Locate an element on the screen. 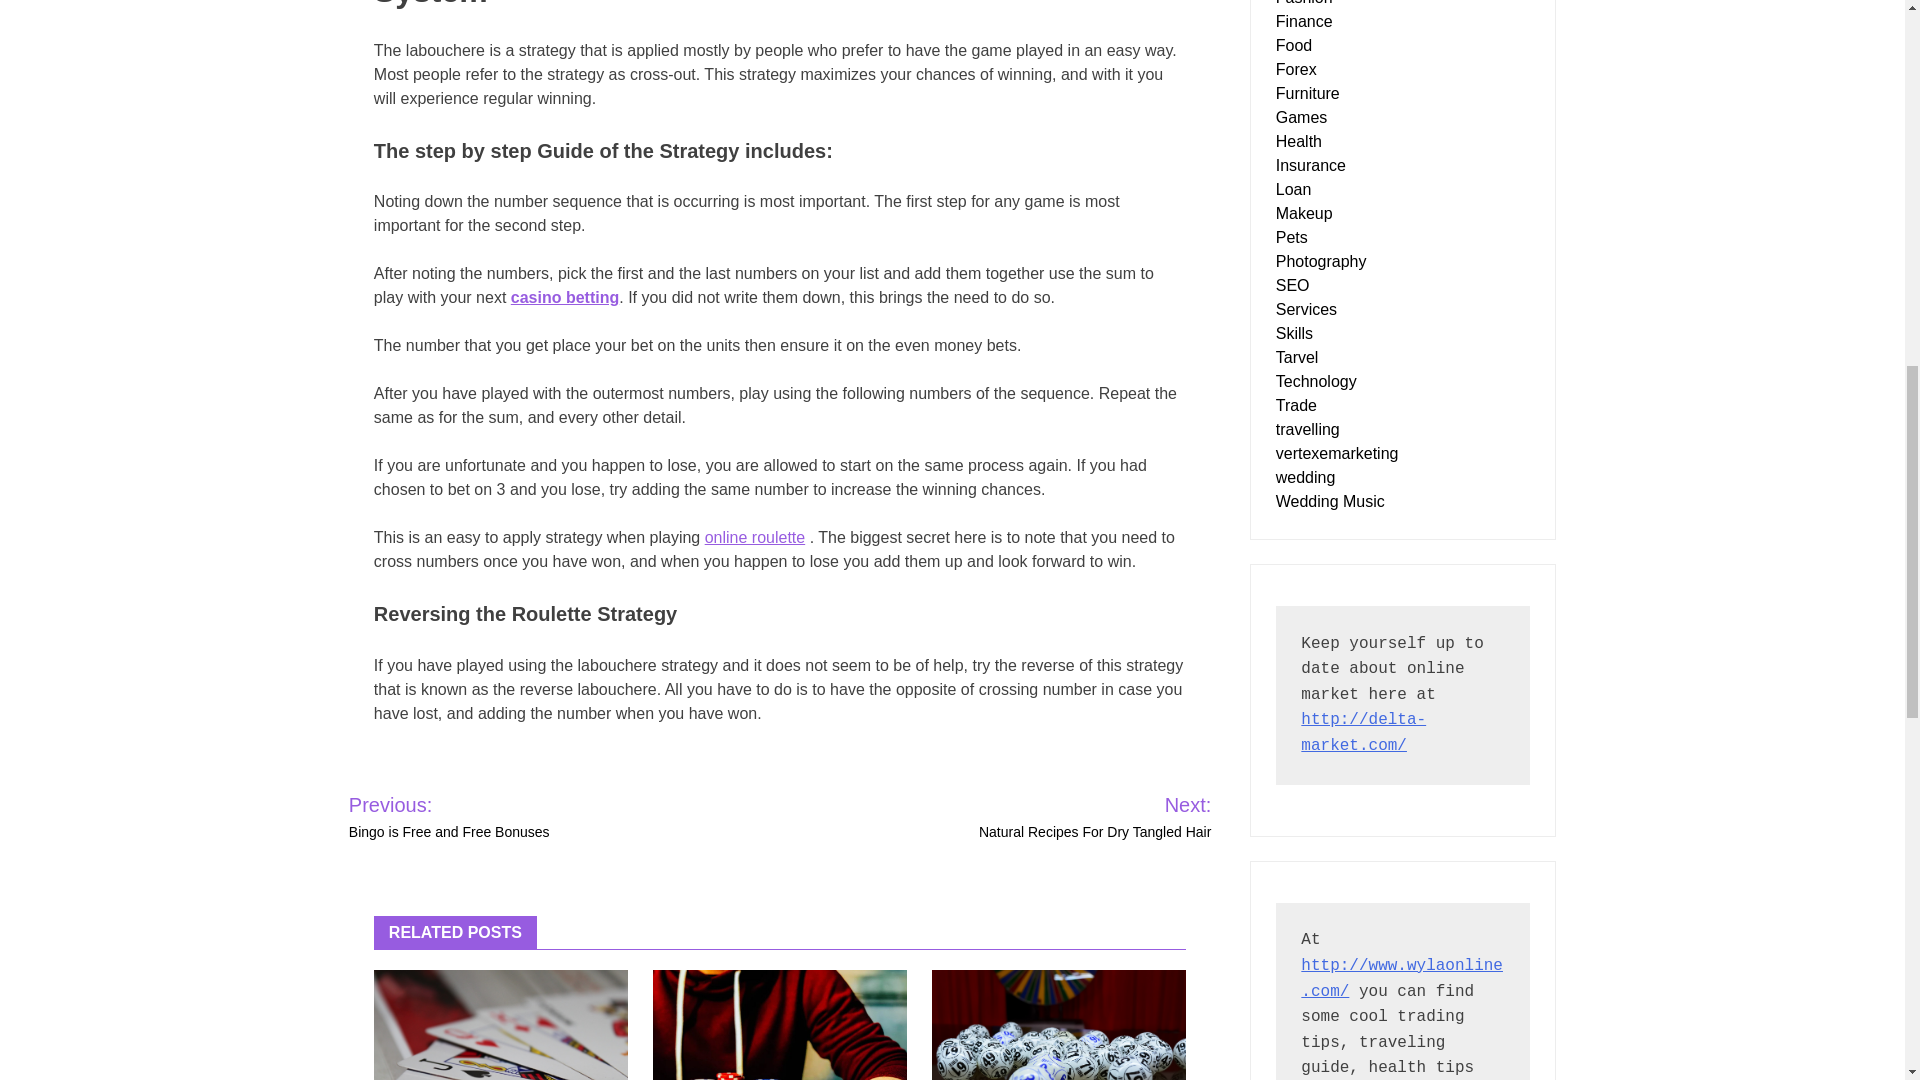 This screenshot has width=1920, height=1080. online roulette is located at coordinates (755, 538).